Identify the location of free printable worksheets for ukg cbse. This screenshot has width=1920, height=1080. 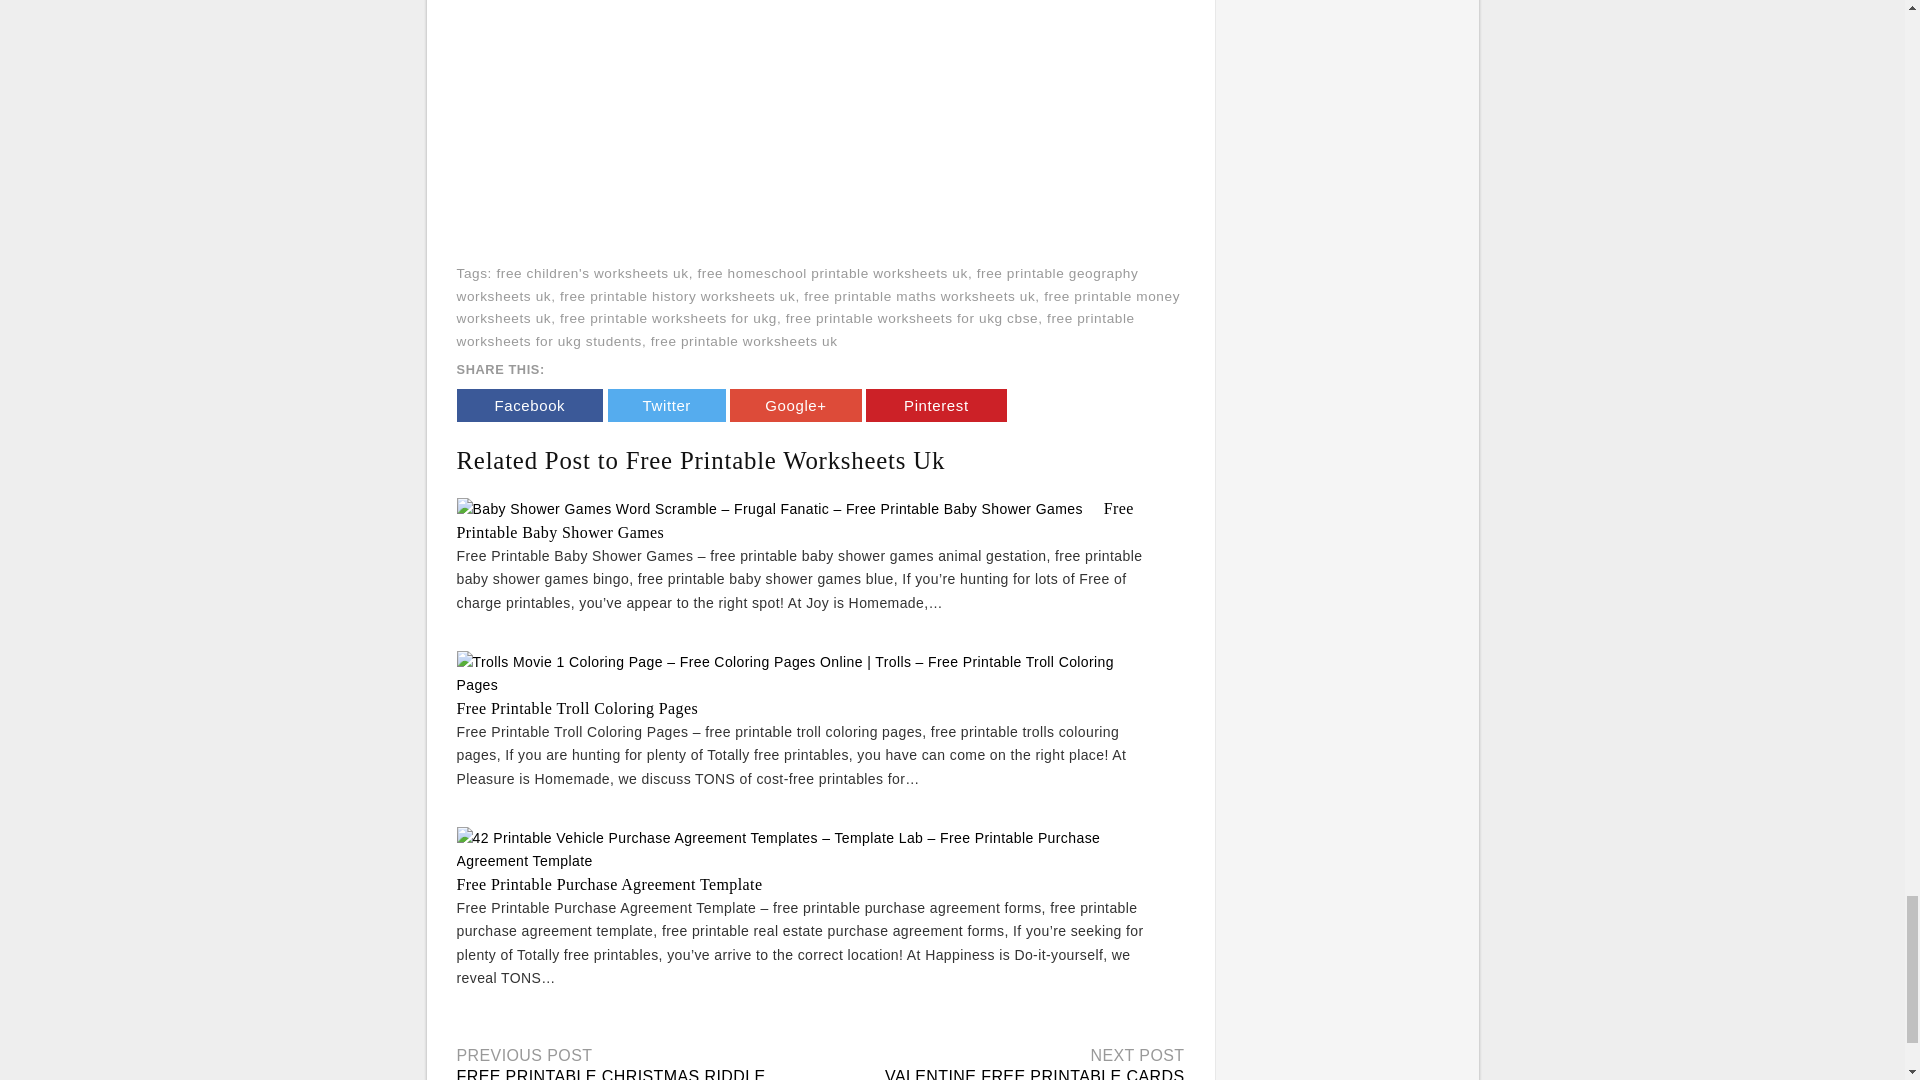
(912, 318).